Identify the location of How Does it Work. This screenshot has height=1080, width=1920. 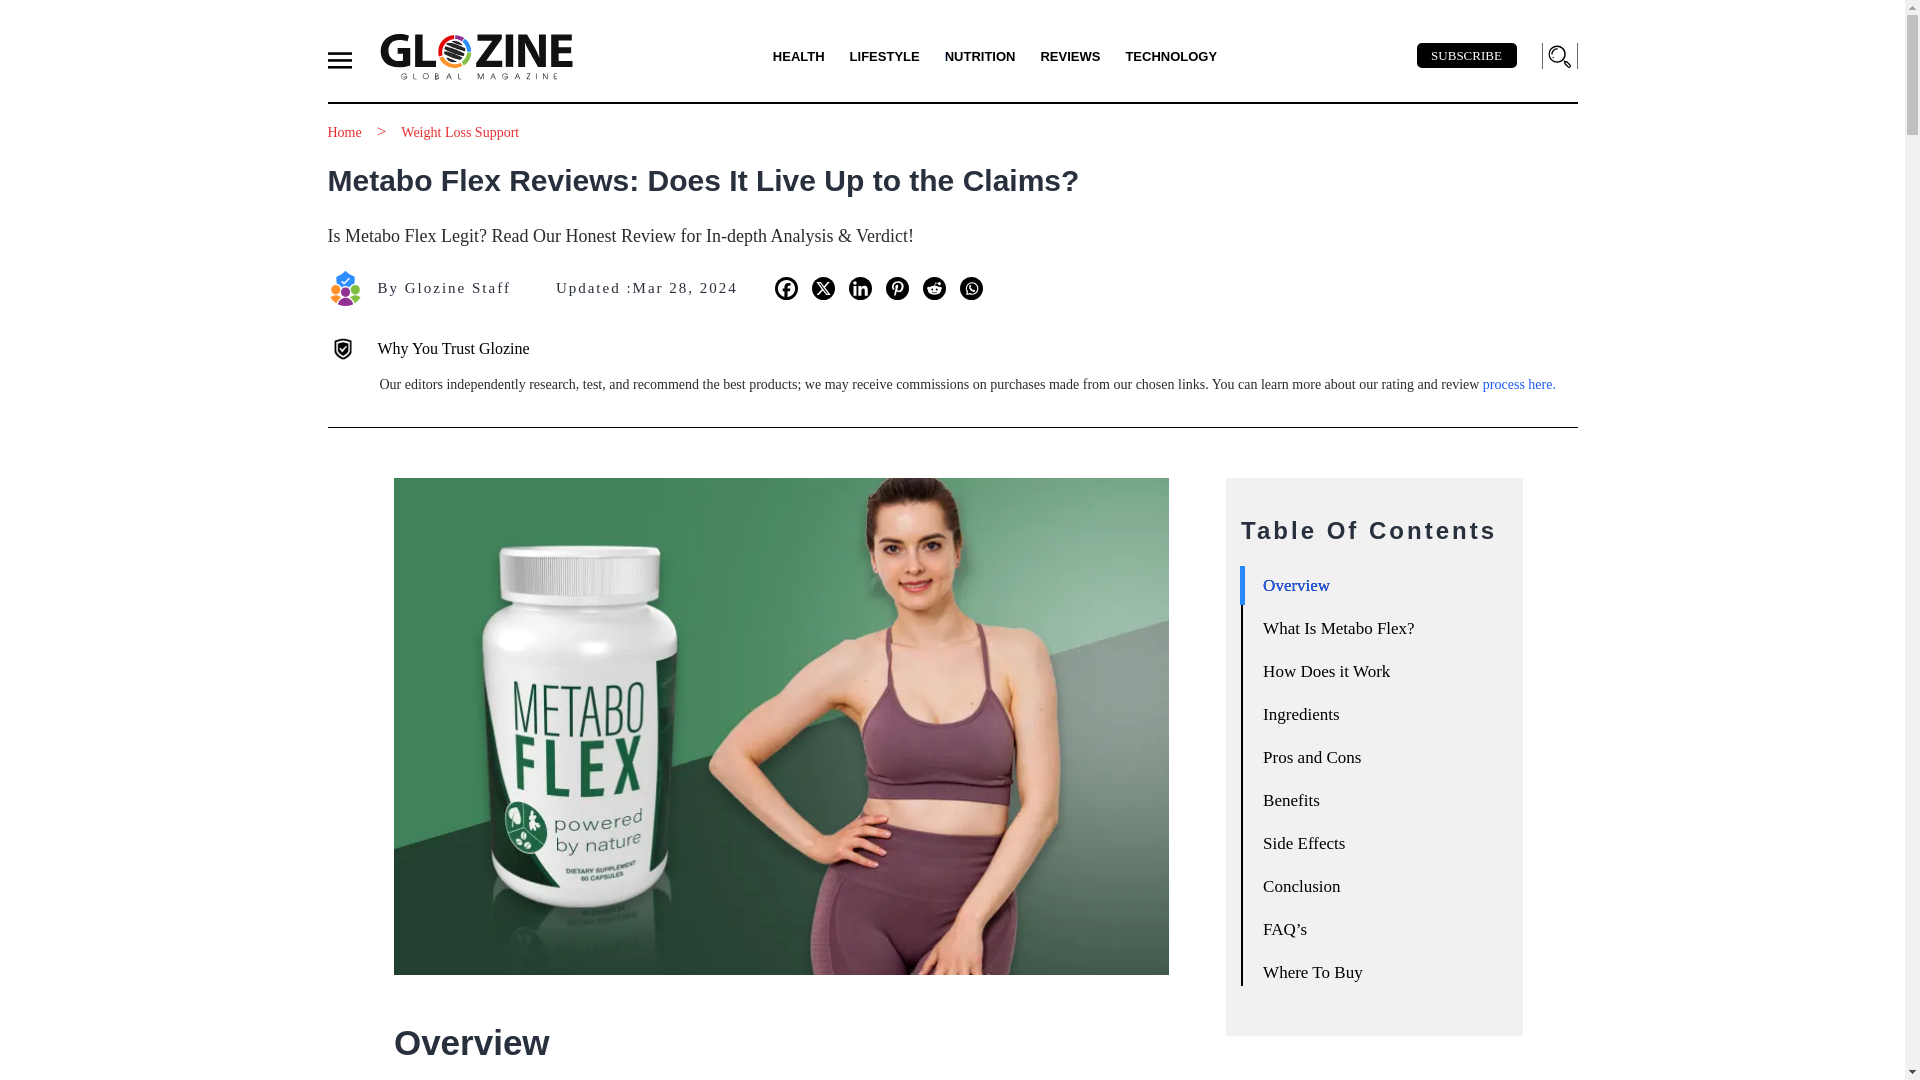
(1378, 680).